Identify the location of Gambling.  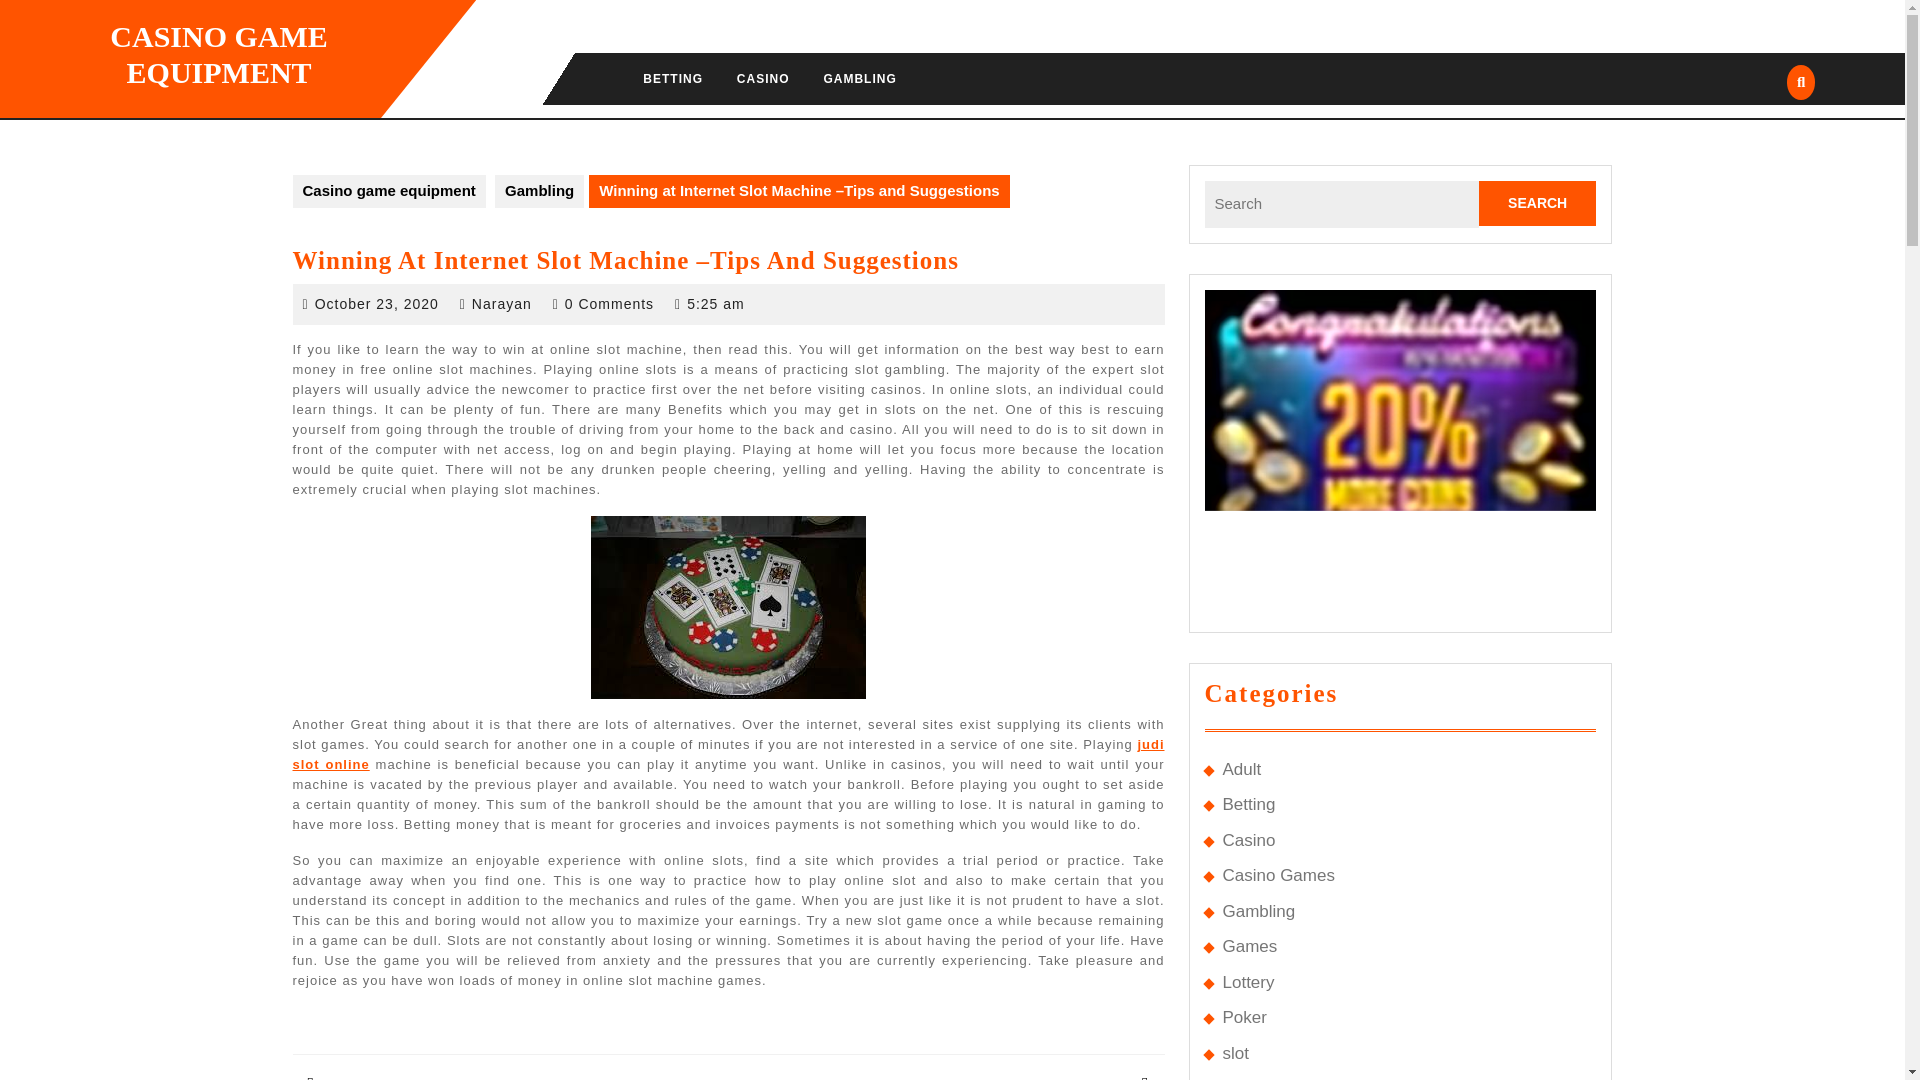
(1234, 1053).